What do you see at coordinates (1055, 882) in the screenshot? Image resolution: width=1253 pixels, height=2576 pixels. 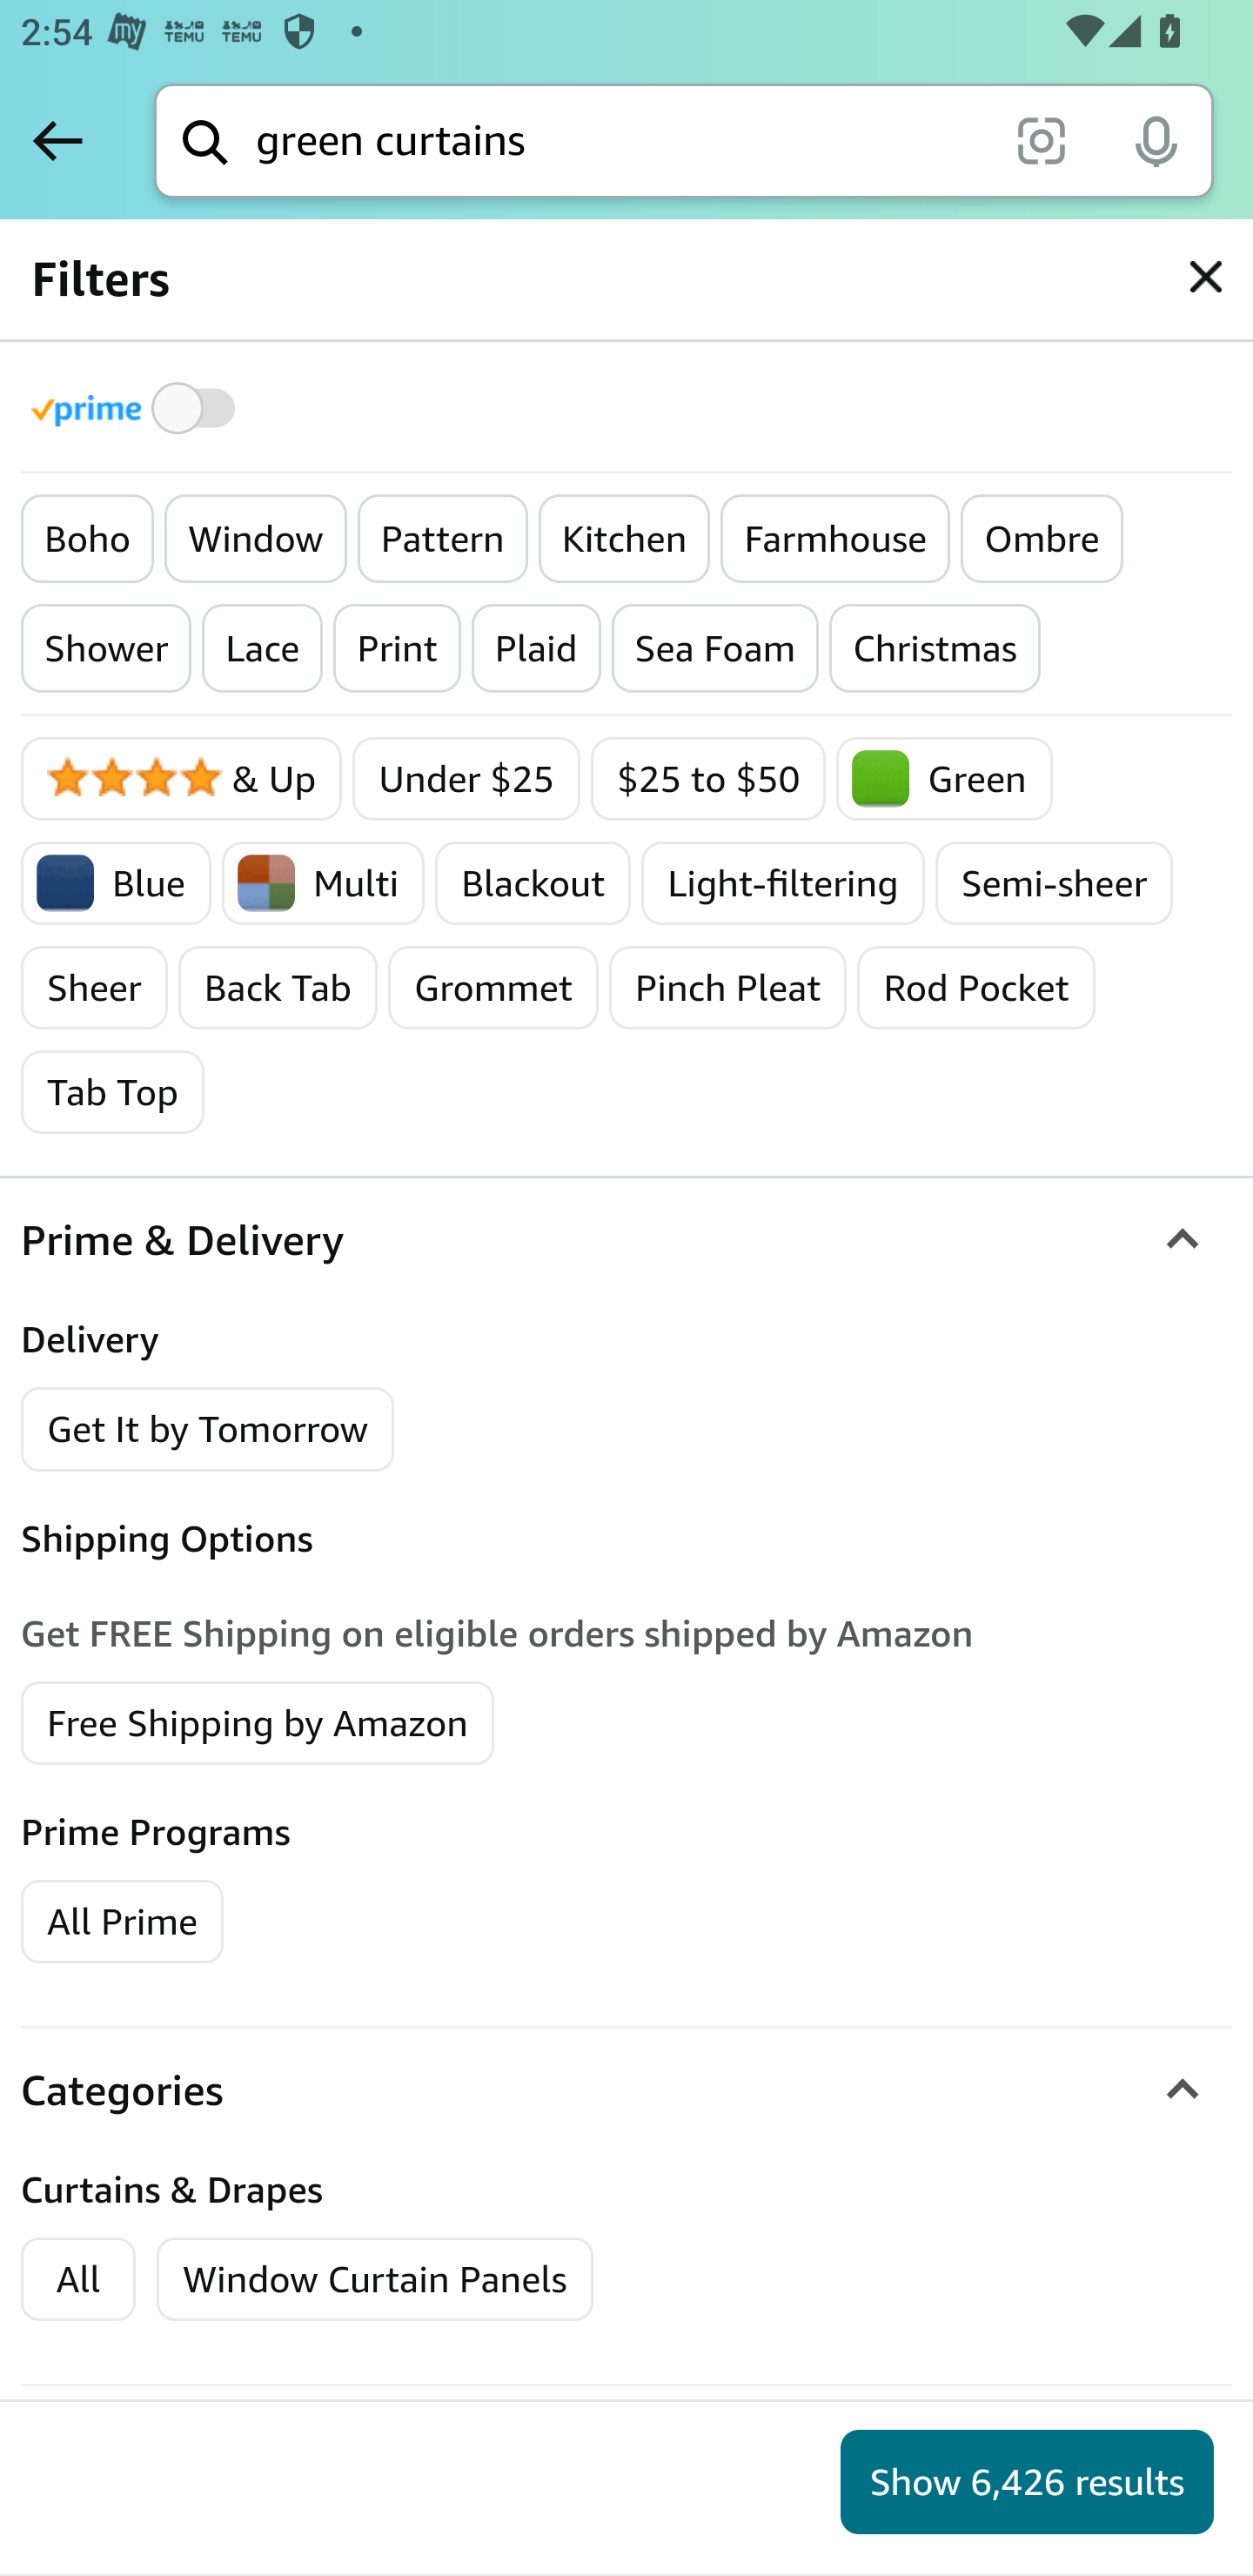 I see `Semi-sheer` at bounding box center [1055, 882].